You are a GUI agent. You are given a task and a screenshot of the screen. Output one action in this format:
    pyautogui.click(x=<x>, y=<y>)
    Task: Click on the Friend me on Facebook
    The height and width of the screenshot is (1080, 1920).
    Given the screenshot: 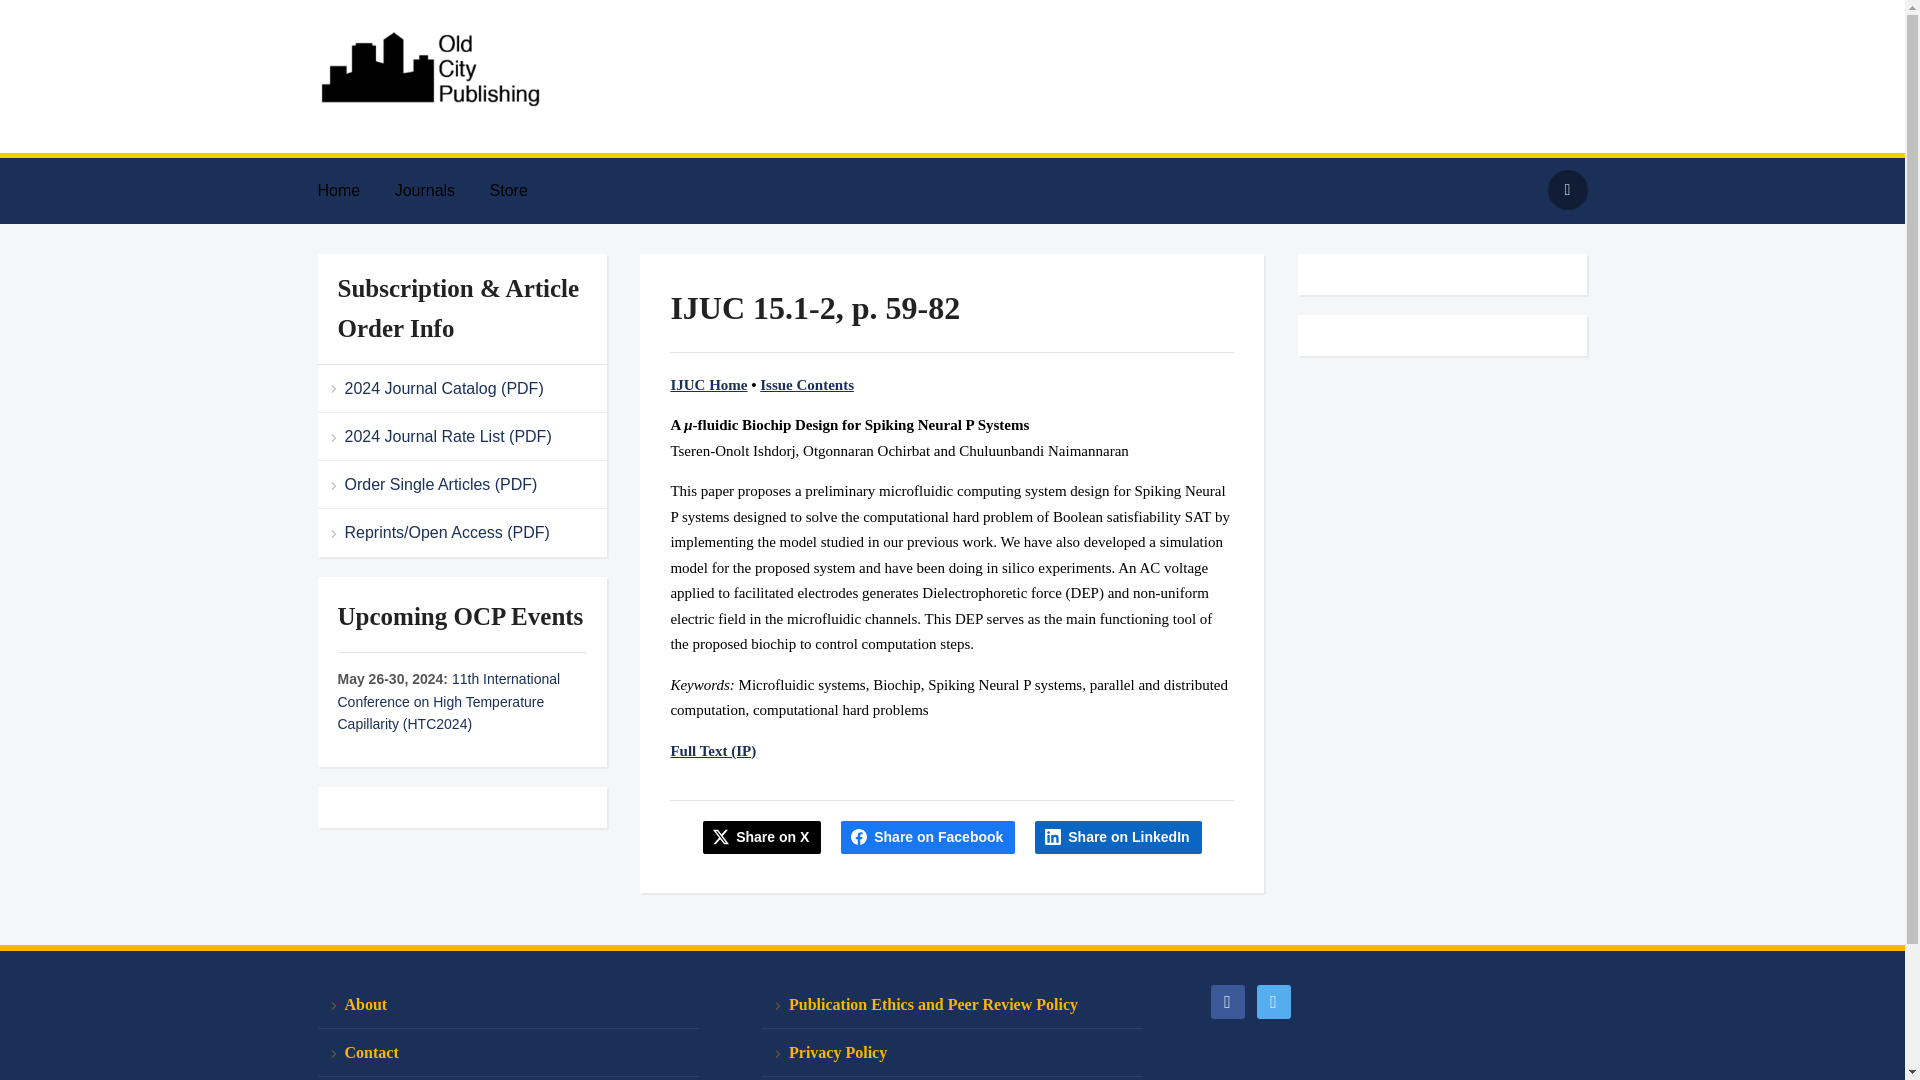 What is the action you would take?
    pyautogui.click(x=1226, y=999)
    